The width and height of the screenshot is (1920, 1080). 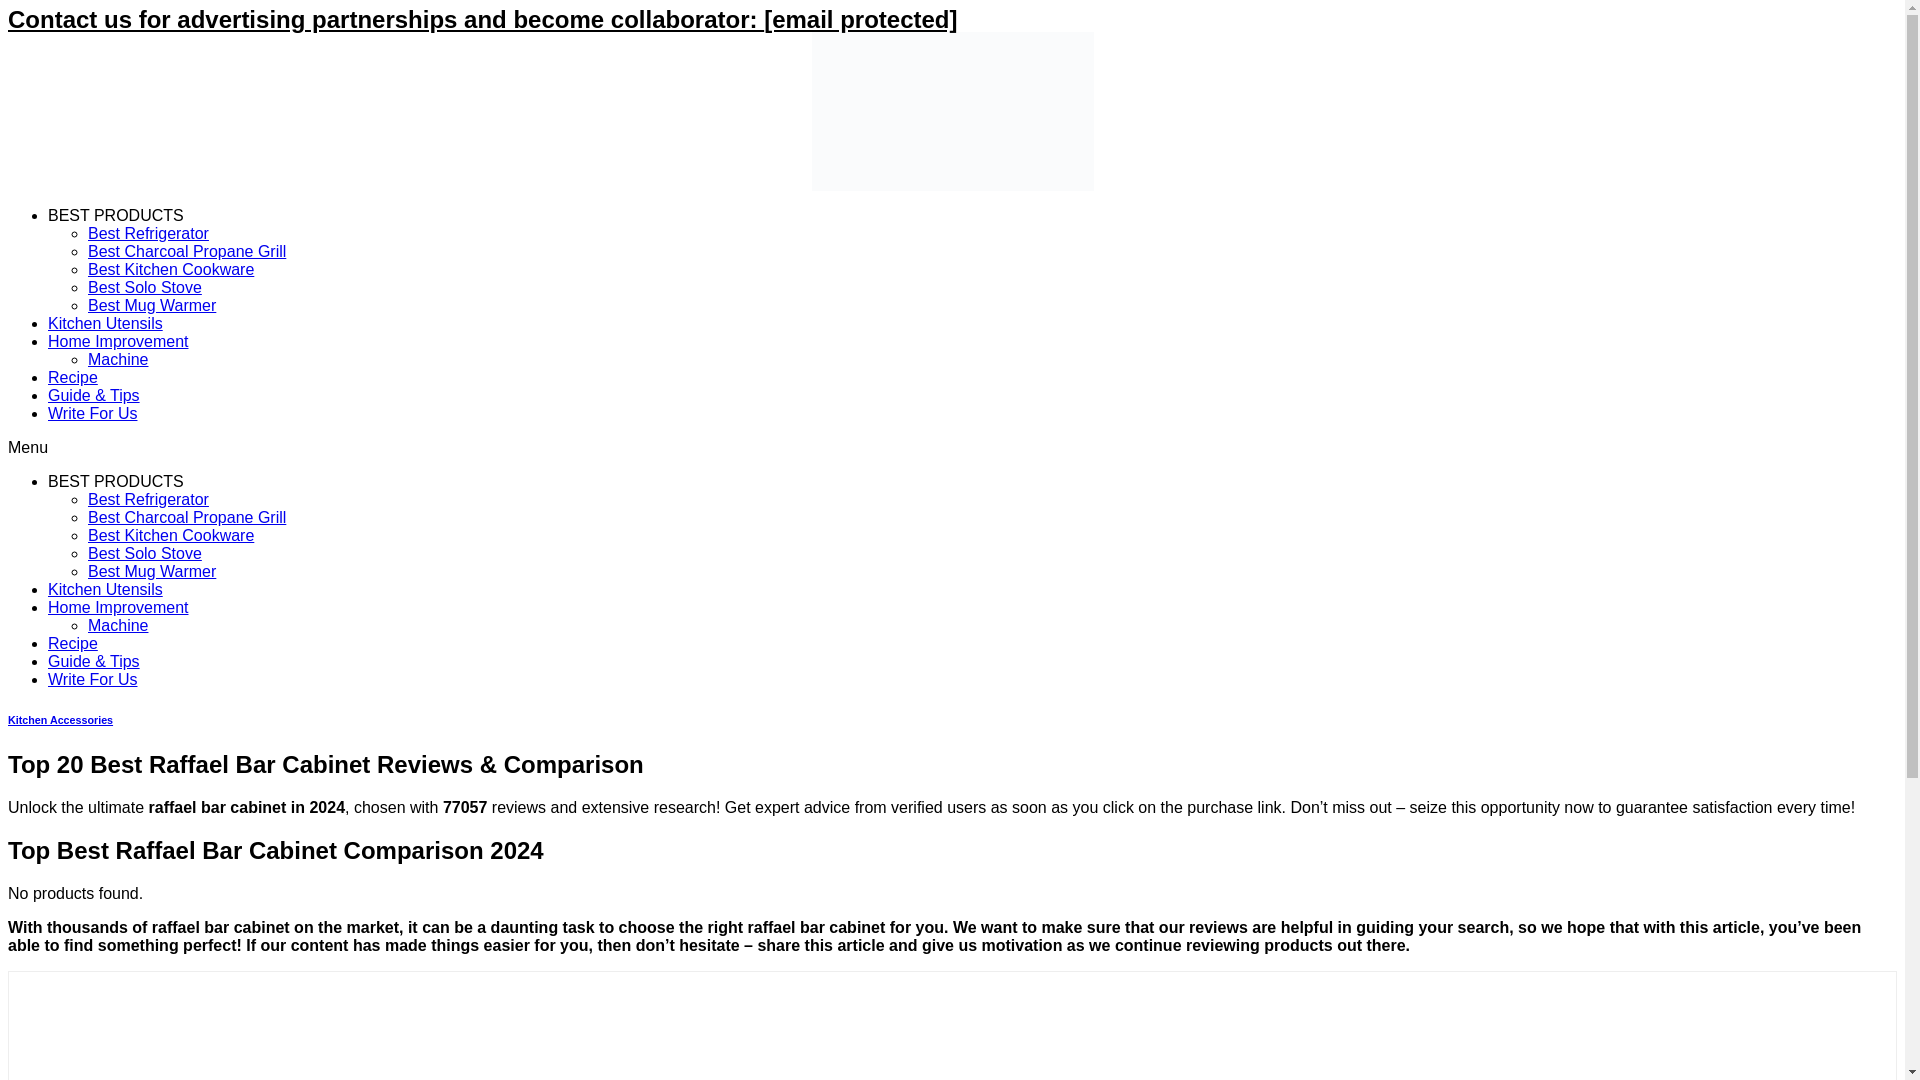 What do you see at coordinates (116, 215) in the screenshot?
I see `BEST PRODUCTS` at bounding box center [116, 215].